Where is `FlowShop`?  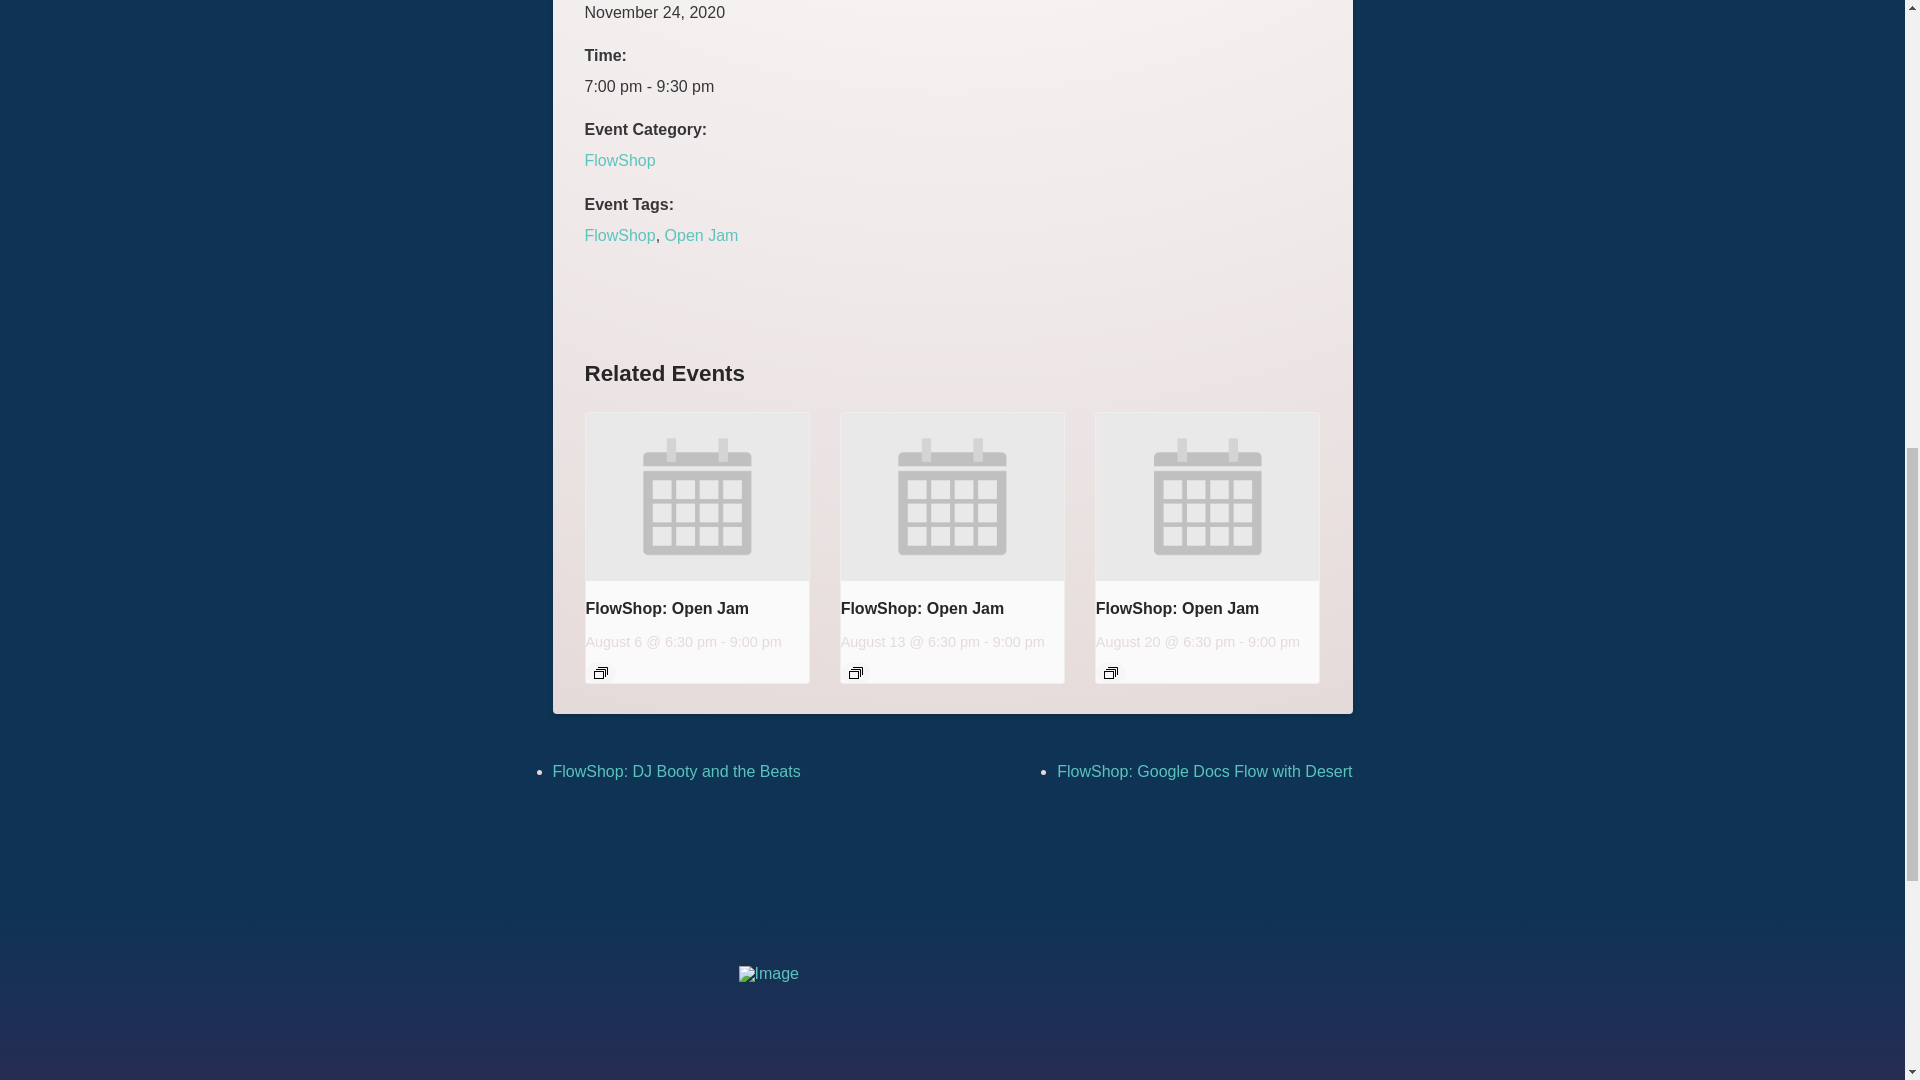
FlowShop is located at coordinates (618, 235).